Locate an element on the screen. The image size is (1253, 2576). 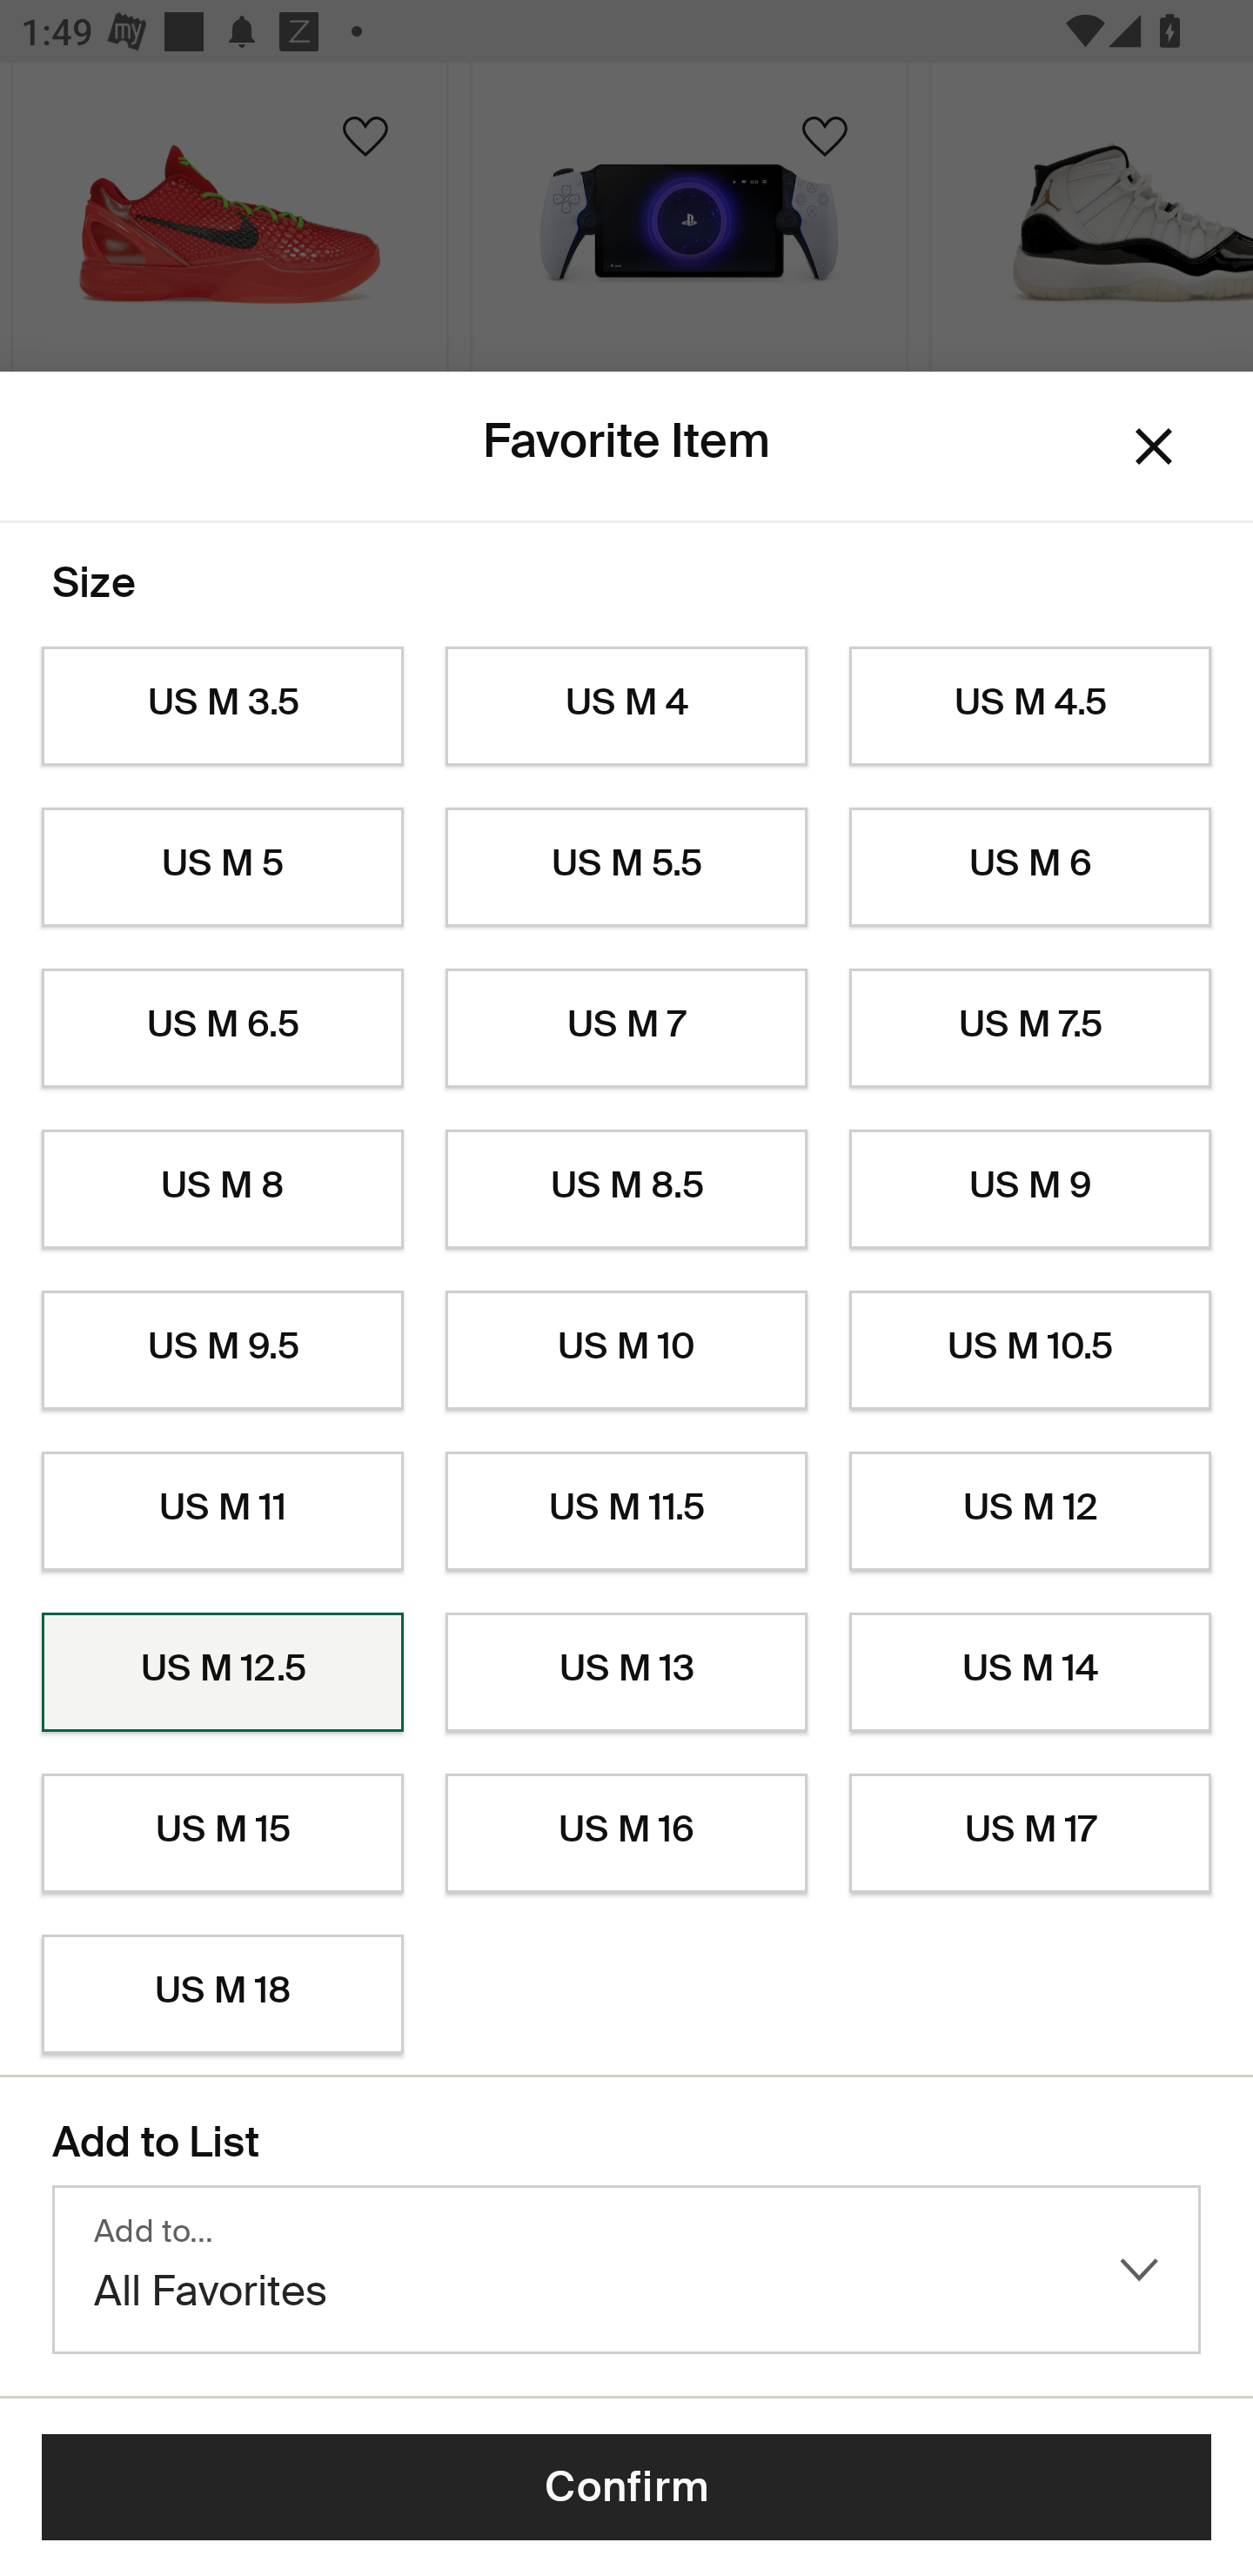
US M 4.5 is located at coordinates (1030, 707).